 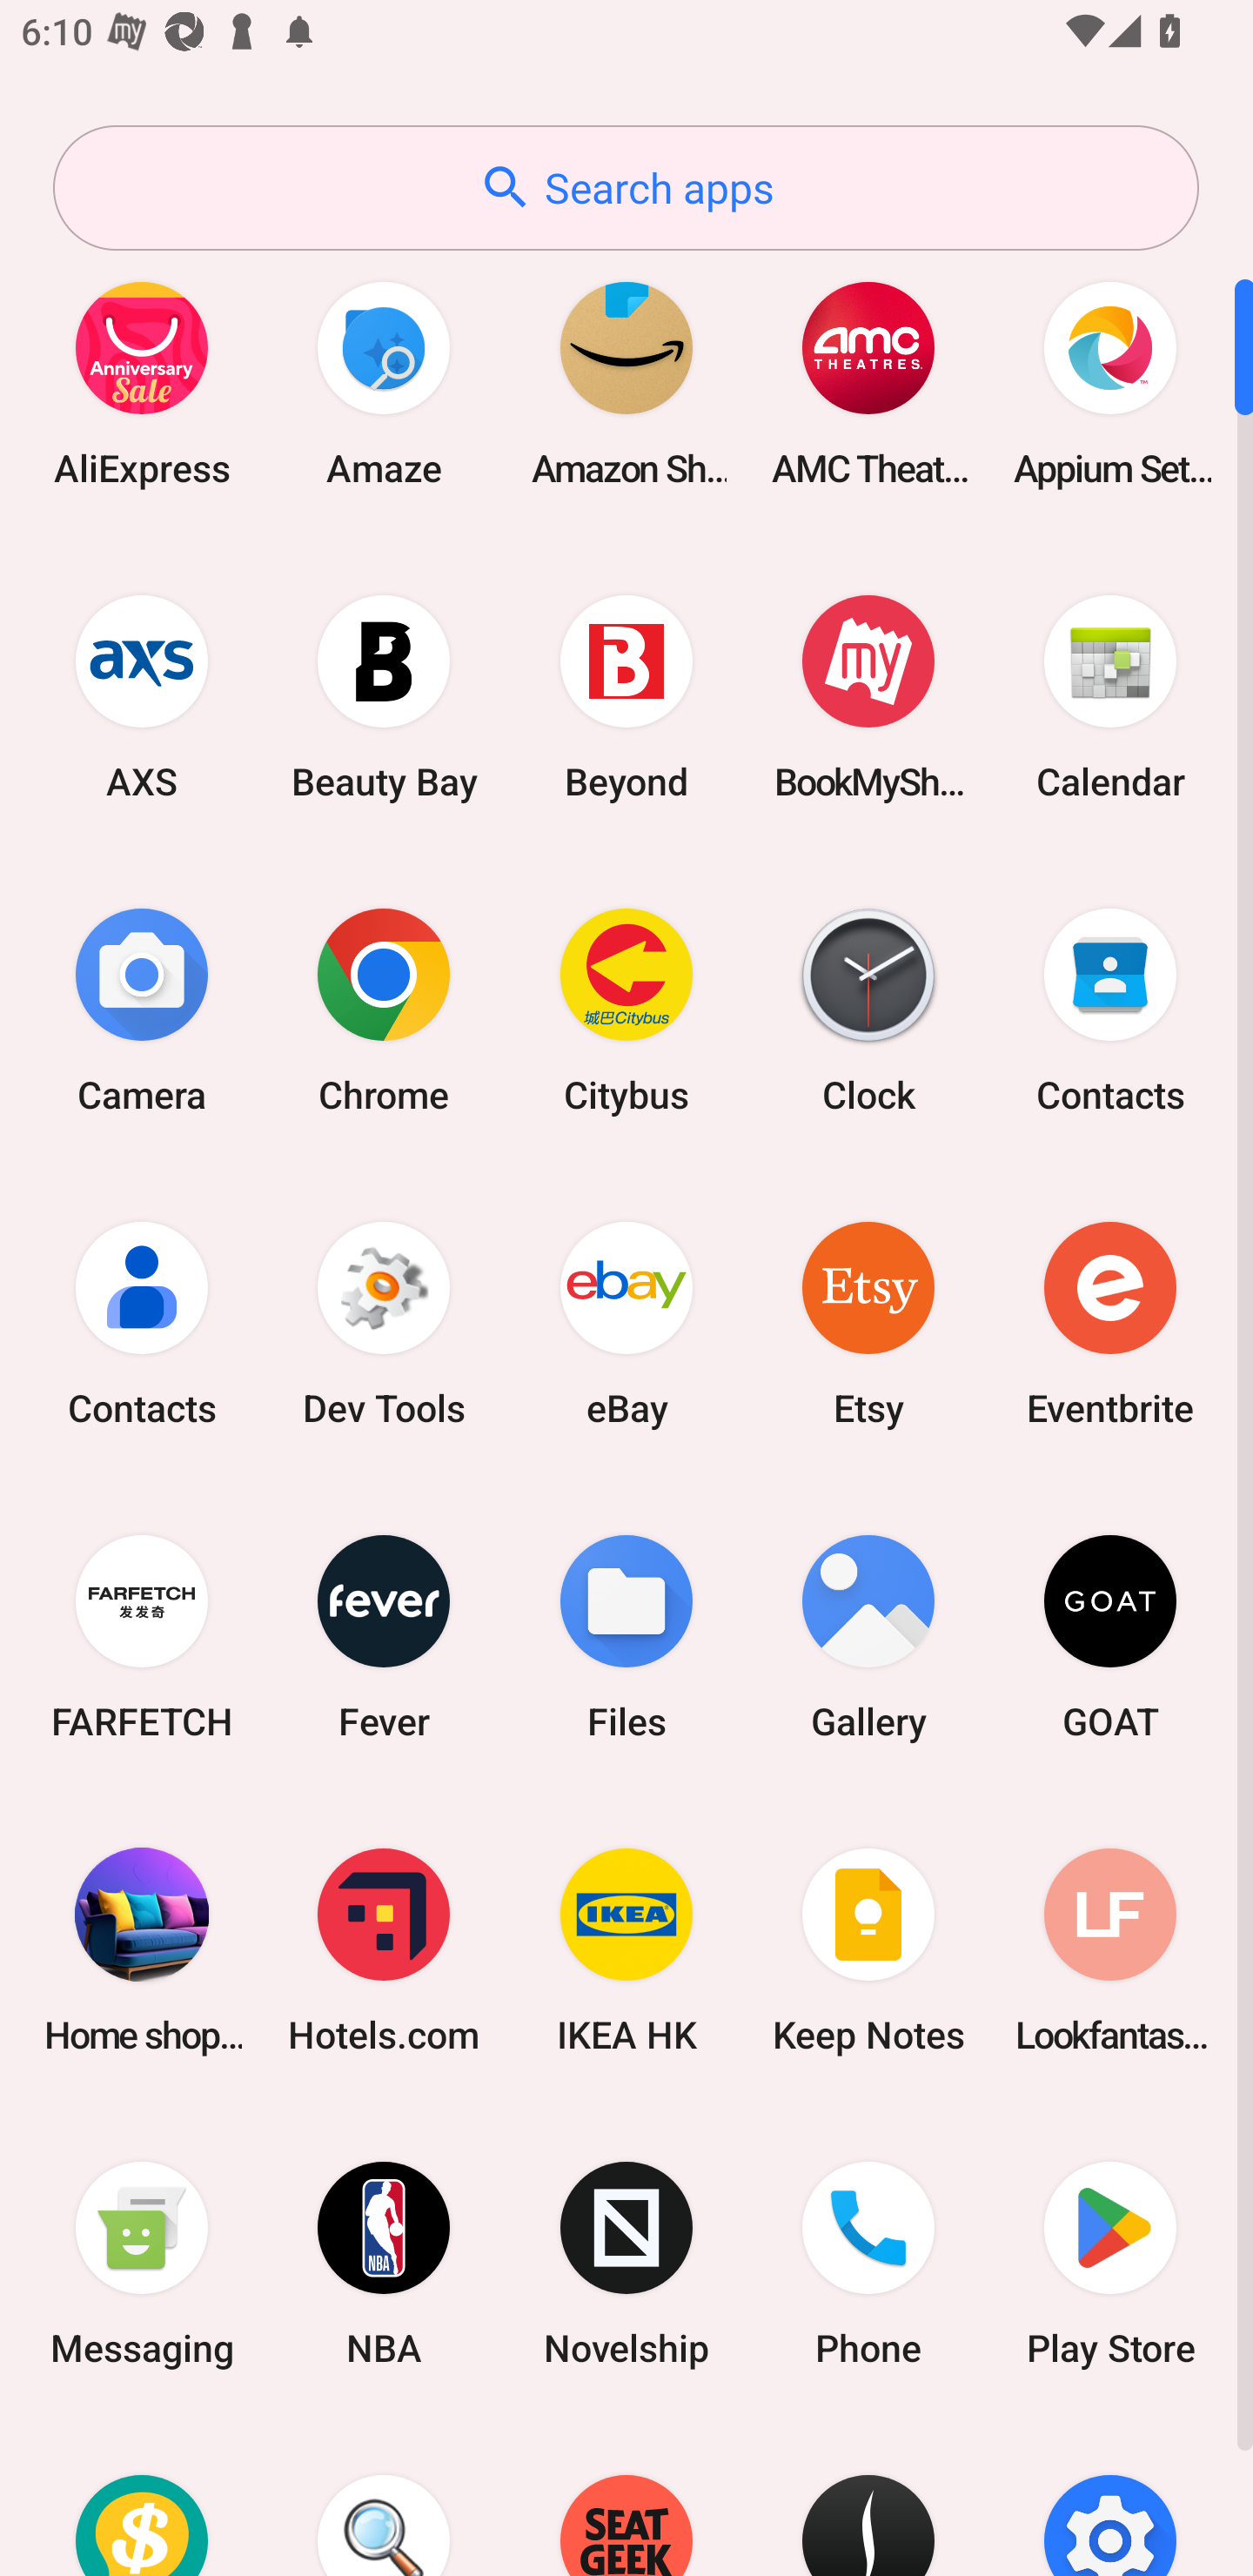 I want to click on Citybus, so click(x=626, y=1010).